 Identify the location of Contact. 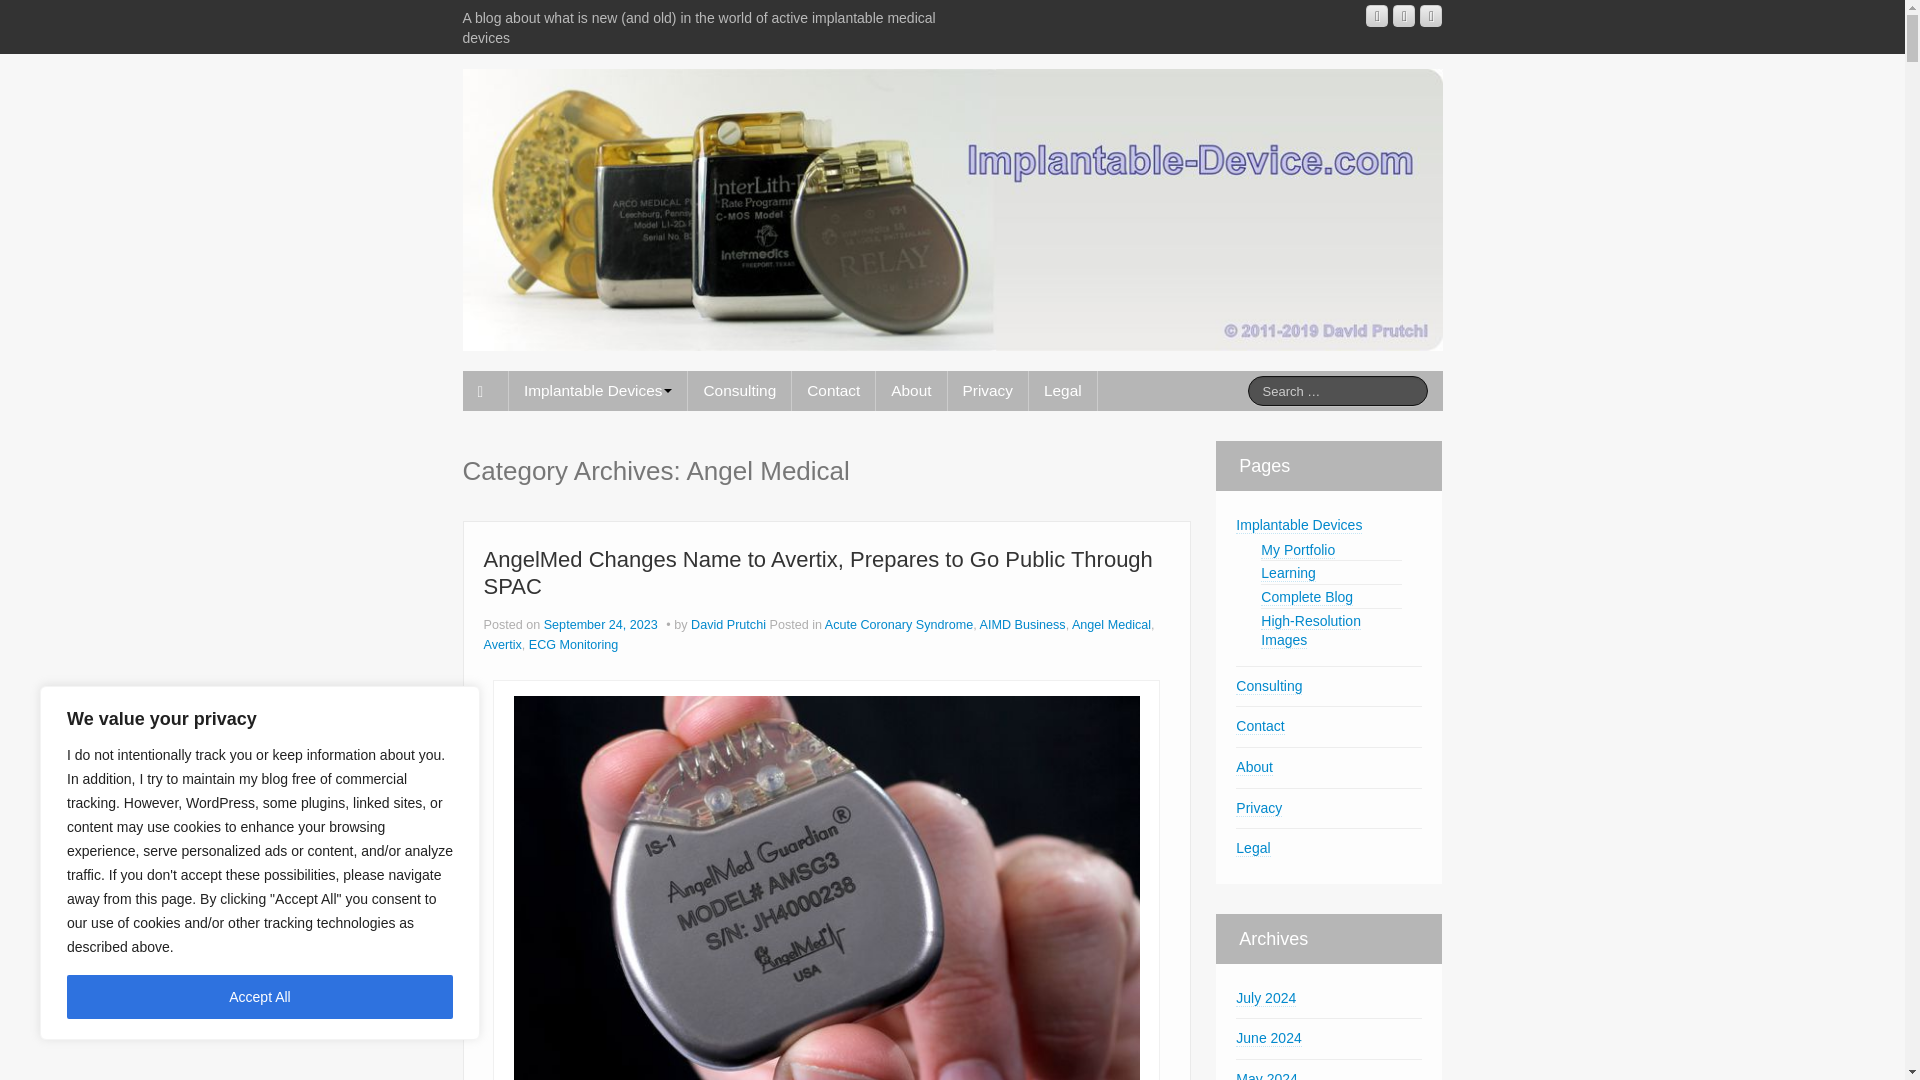
(833, 391).